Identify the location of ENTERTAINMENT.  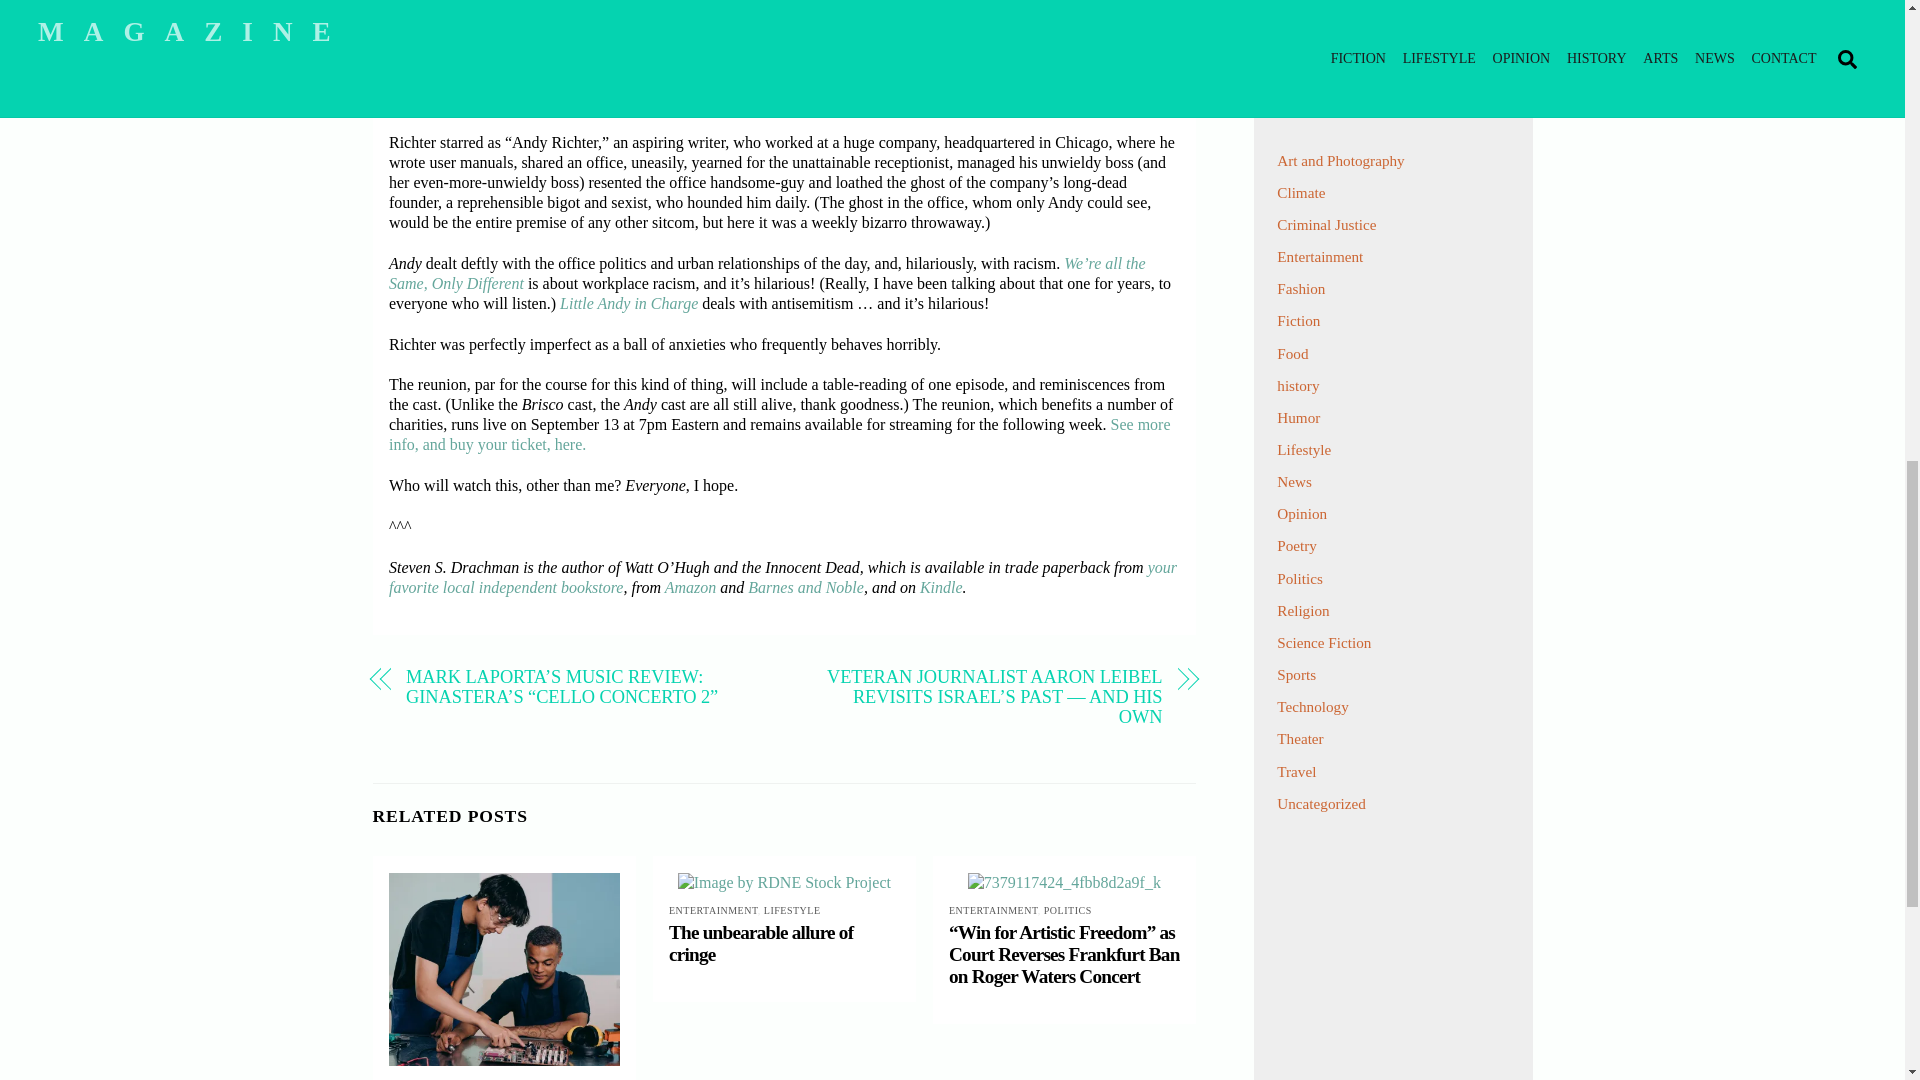
(434, 1079).